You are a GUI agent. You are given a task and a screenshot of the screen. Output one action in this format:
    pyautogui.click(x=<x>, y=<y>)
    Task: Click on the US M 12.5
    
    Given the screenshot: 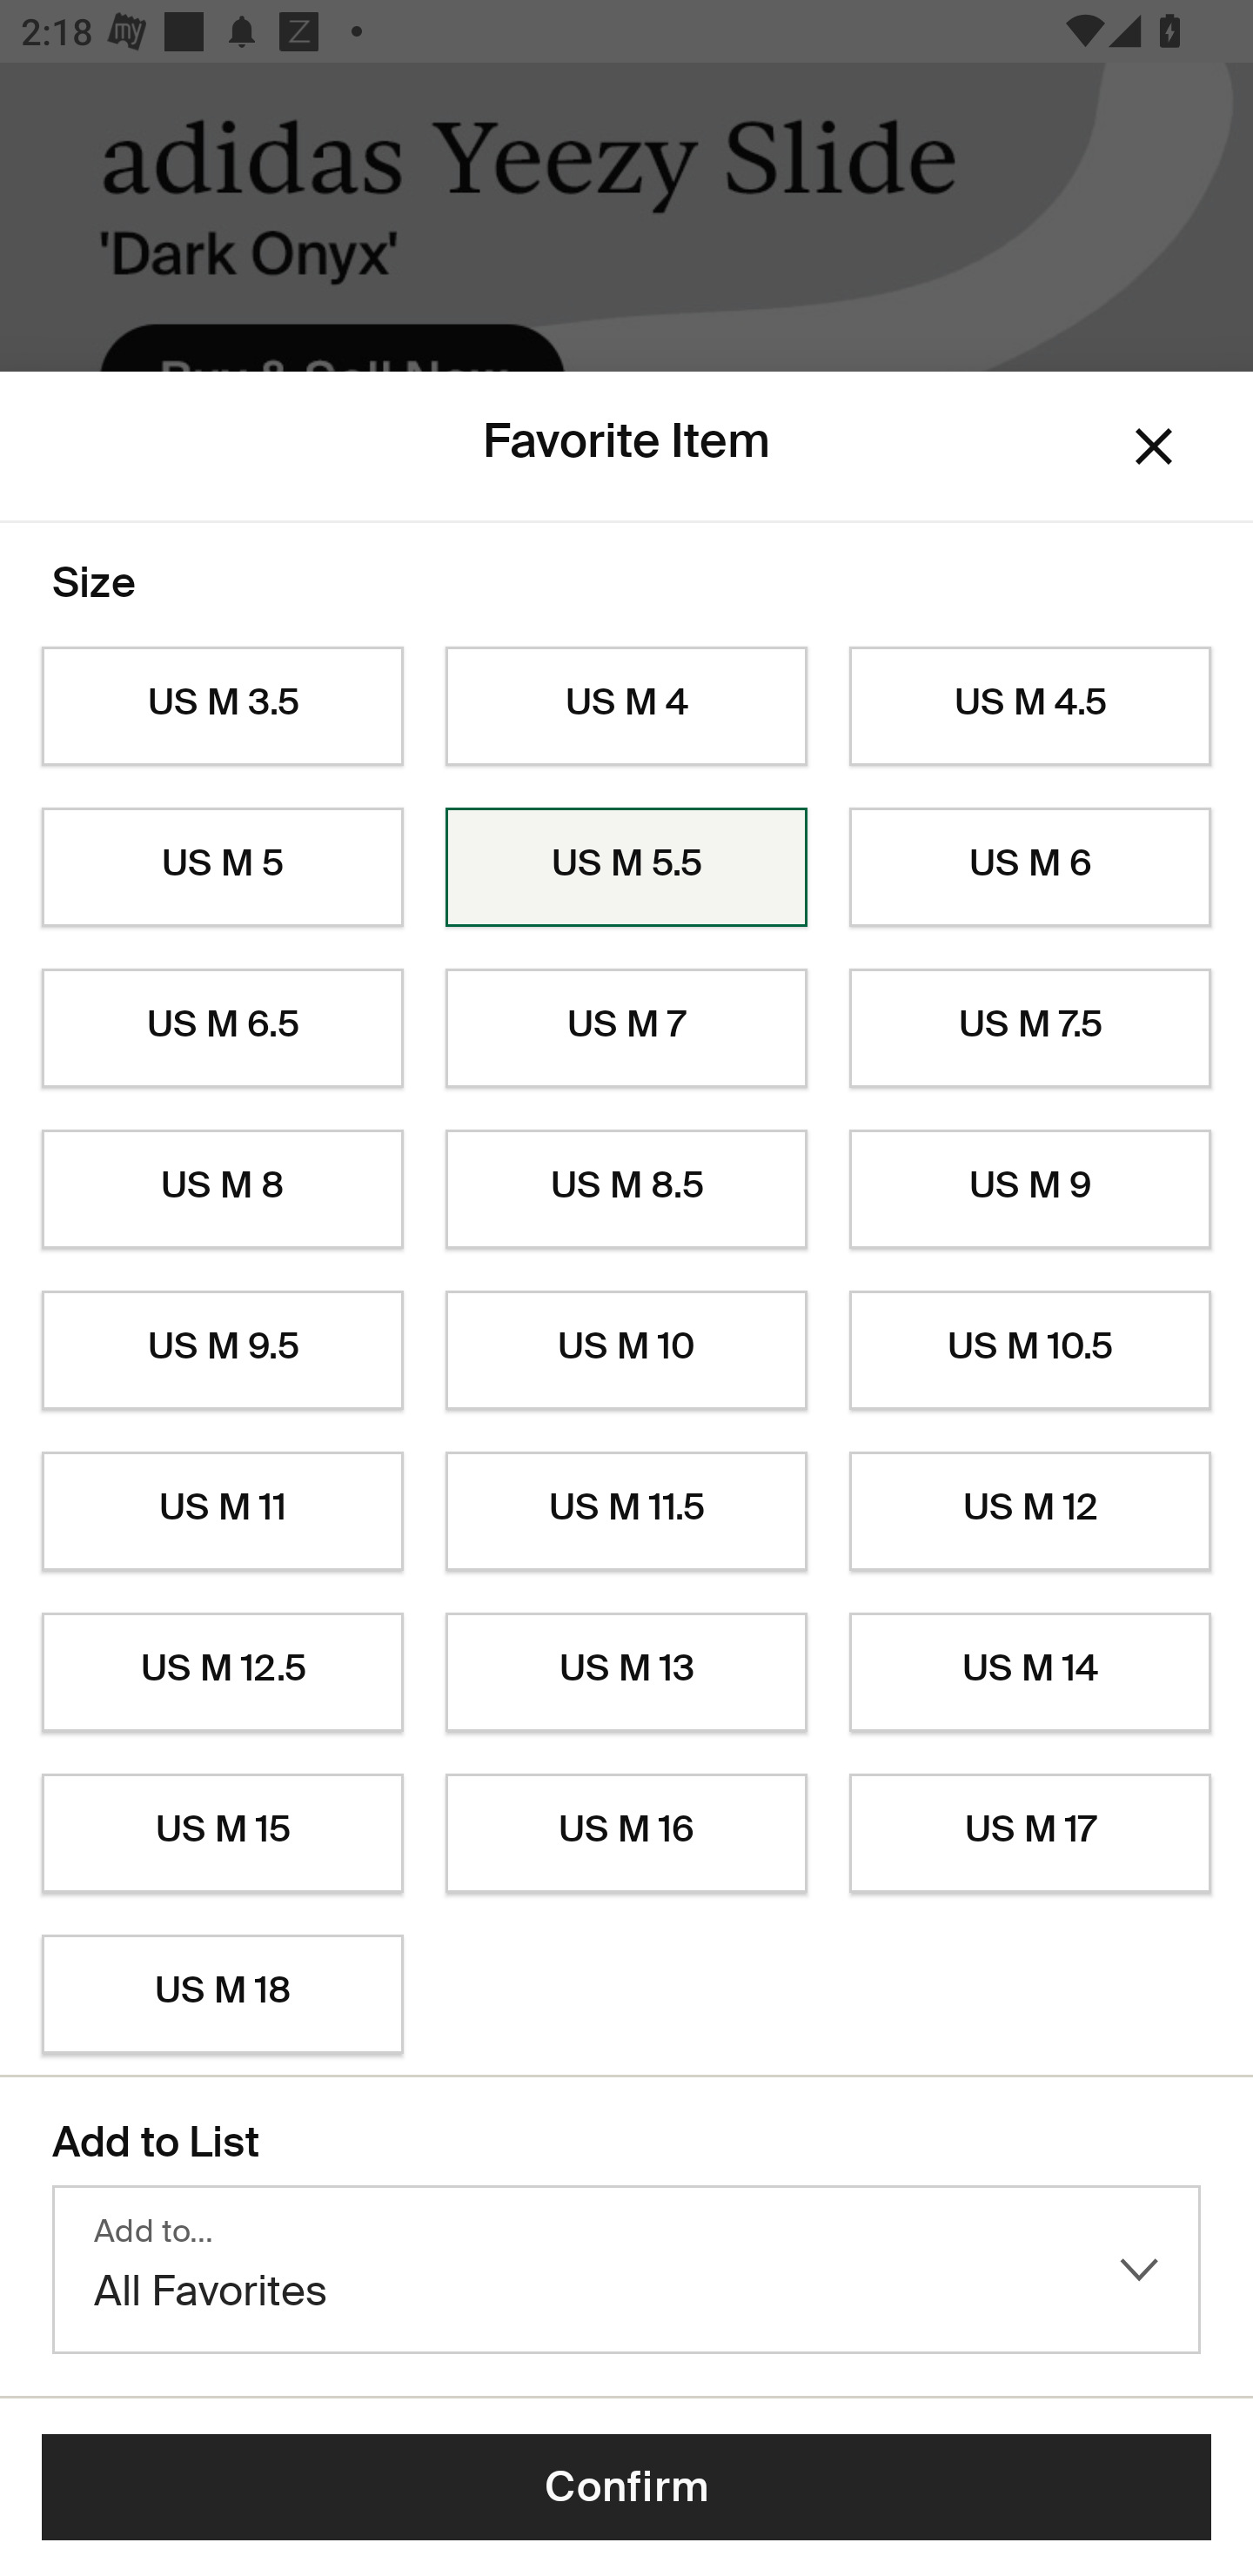 What is the action you would take?
    pyautogui.click(x=222, y=1673)
    